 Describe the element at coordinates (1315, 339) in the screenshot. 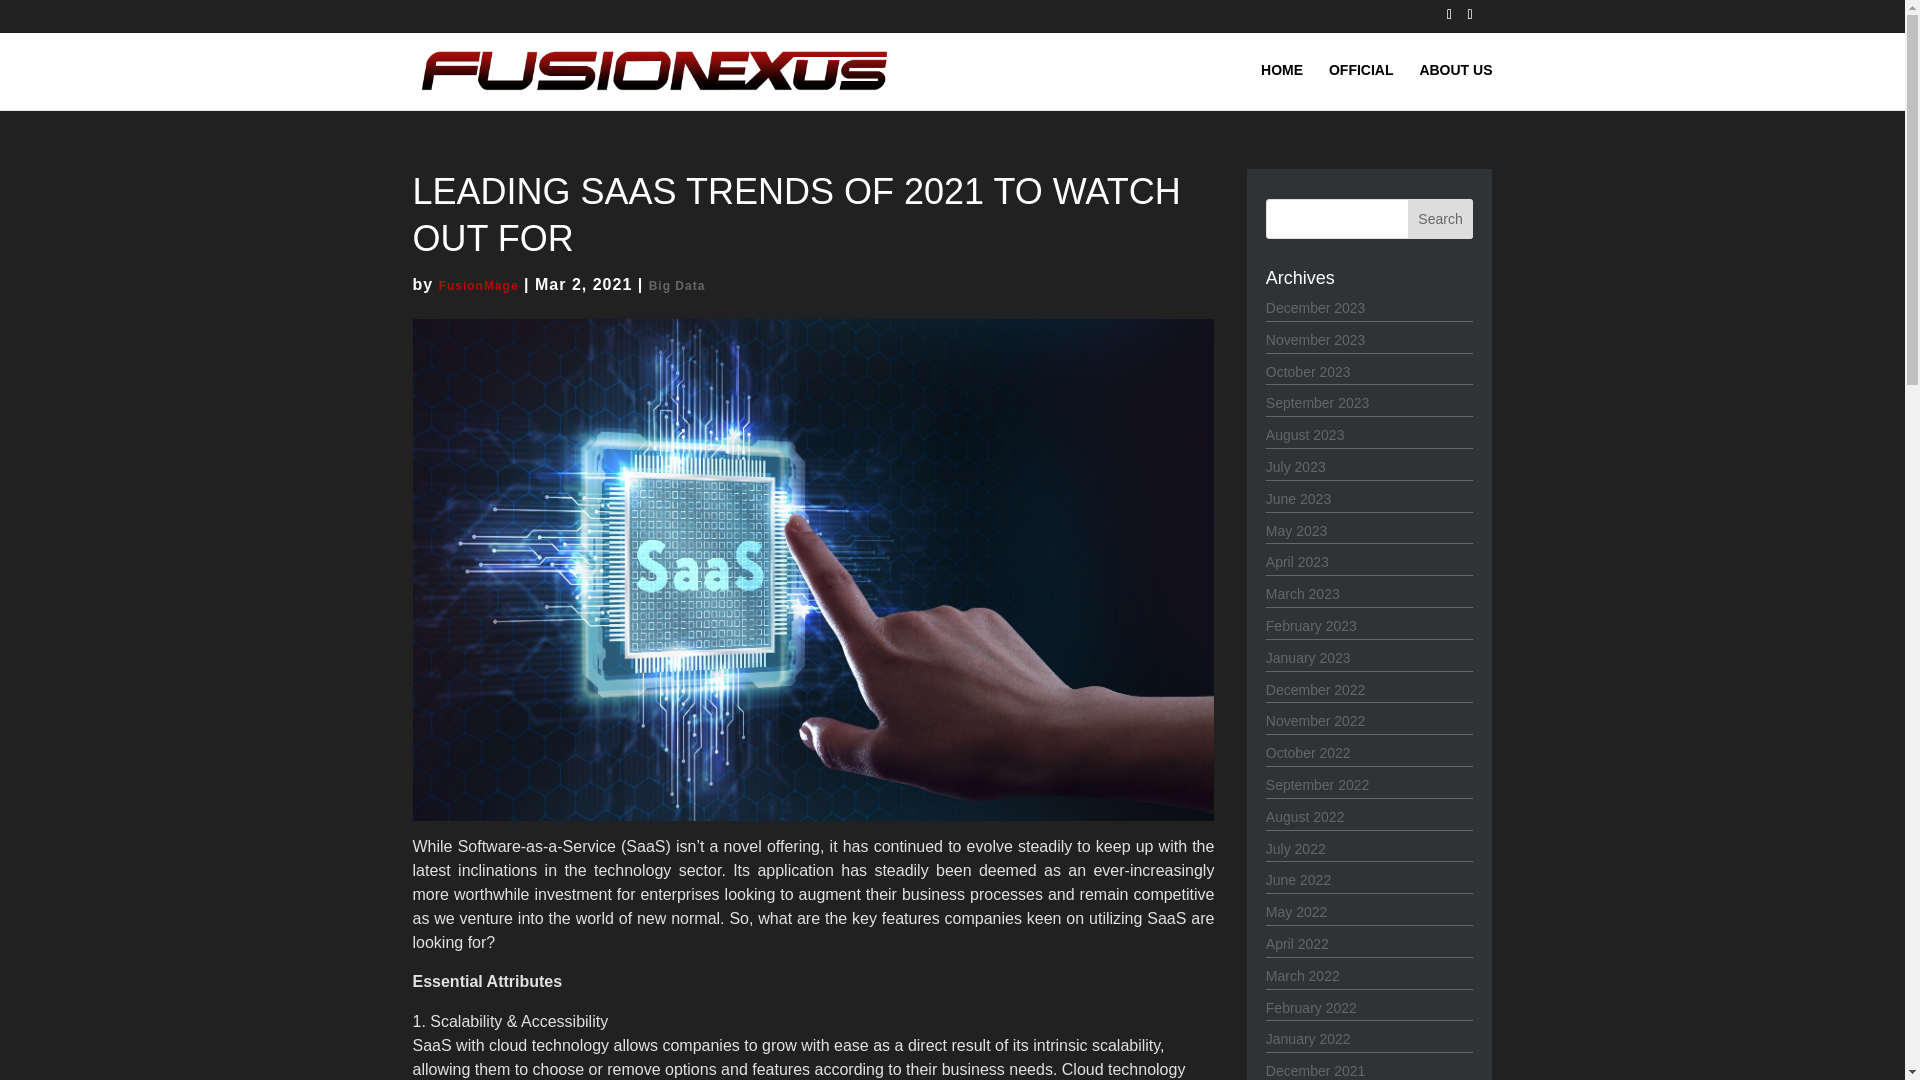

I see `November 2023` at that location.